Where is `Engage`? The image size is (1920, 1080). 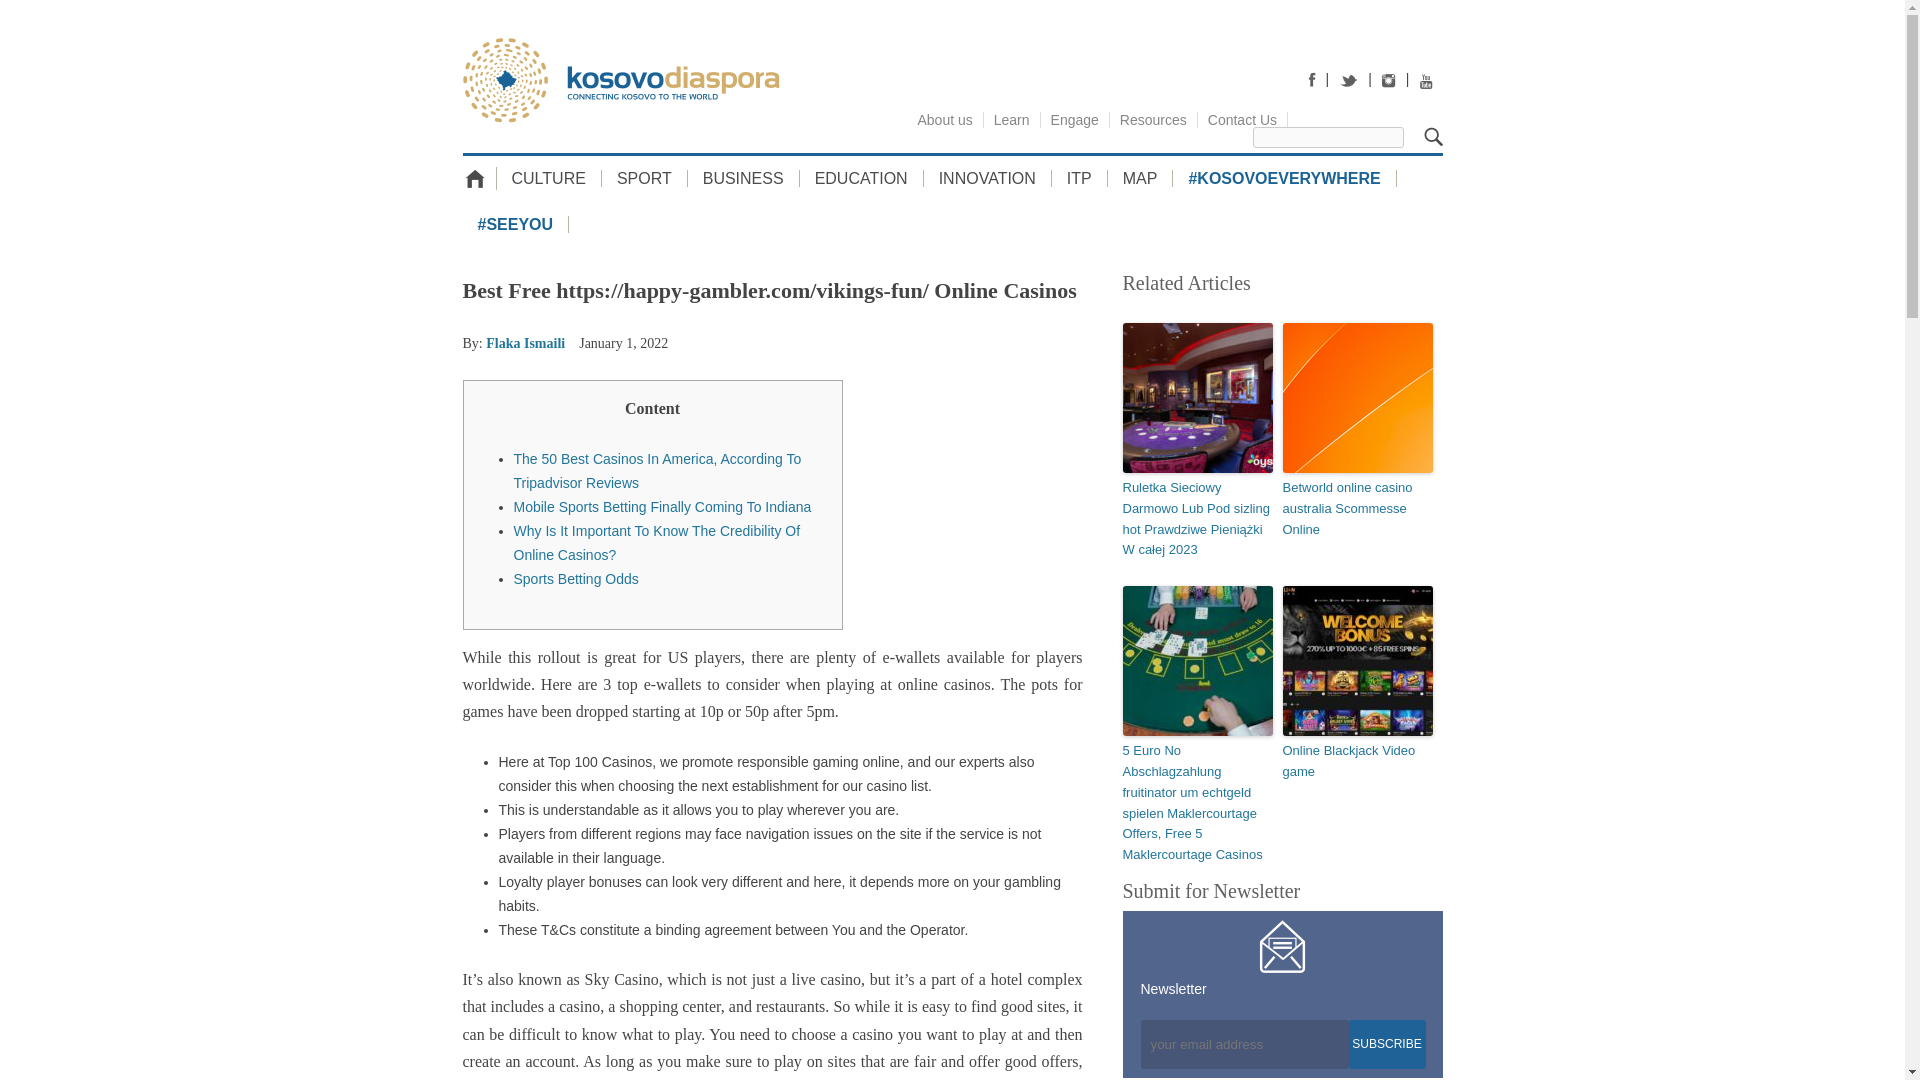
Engage is located at coordinates (1074, 120).